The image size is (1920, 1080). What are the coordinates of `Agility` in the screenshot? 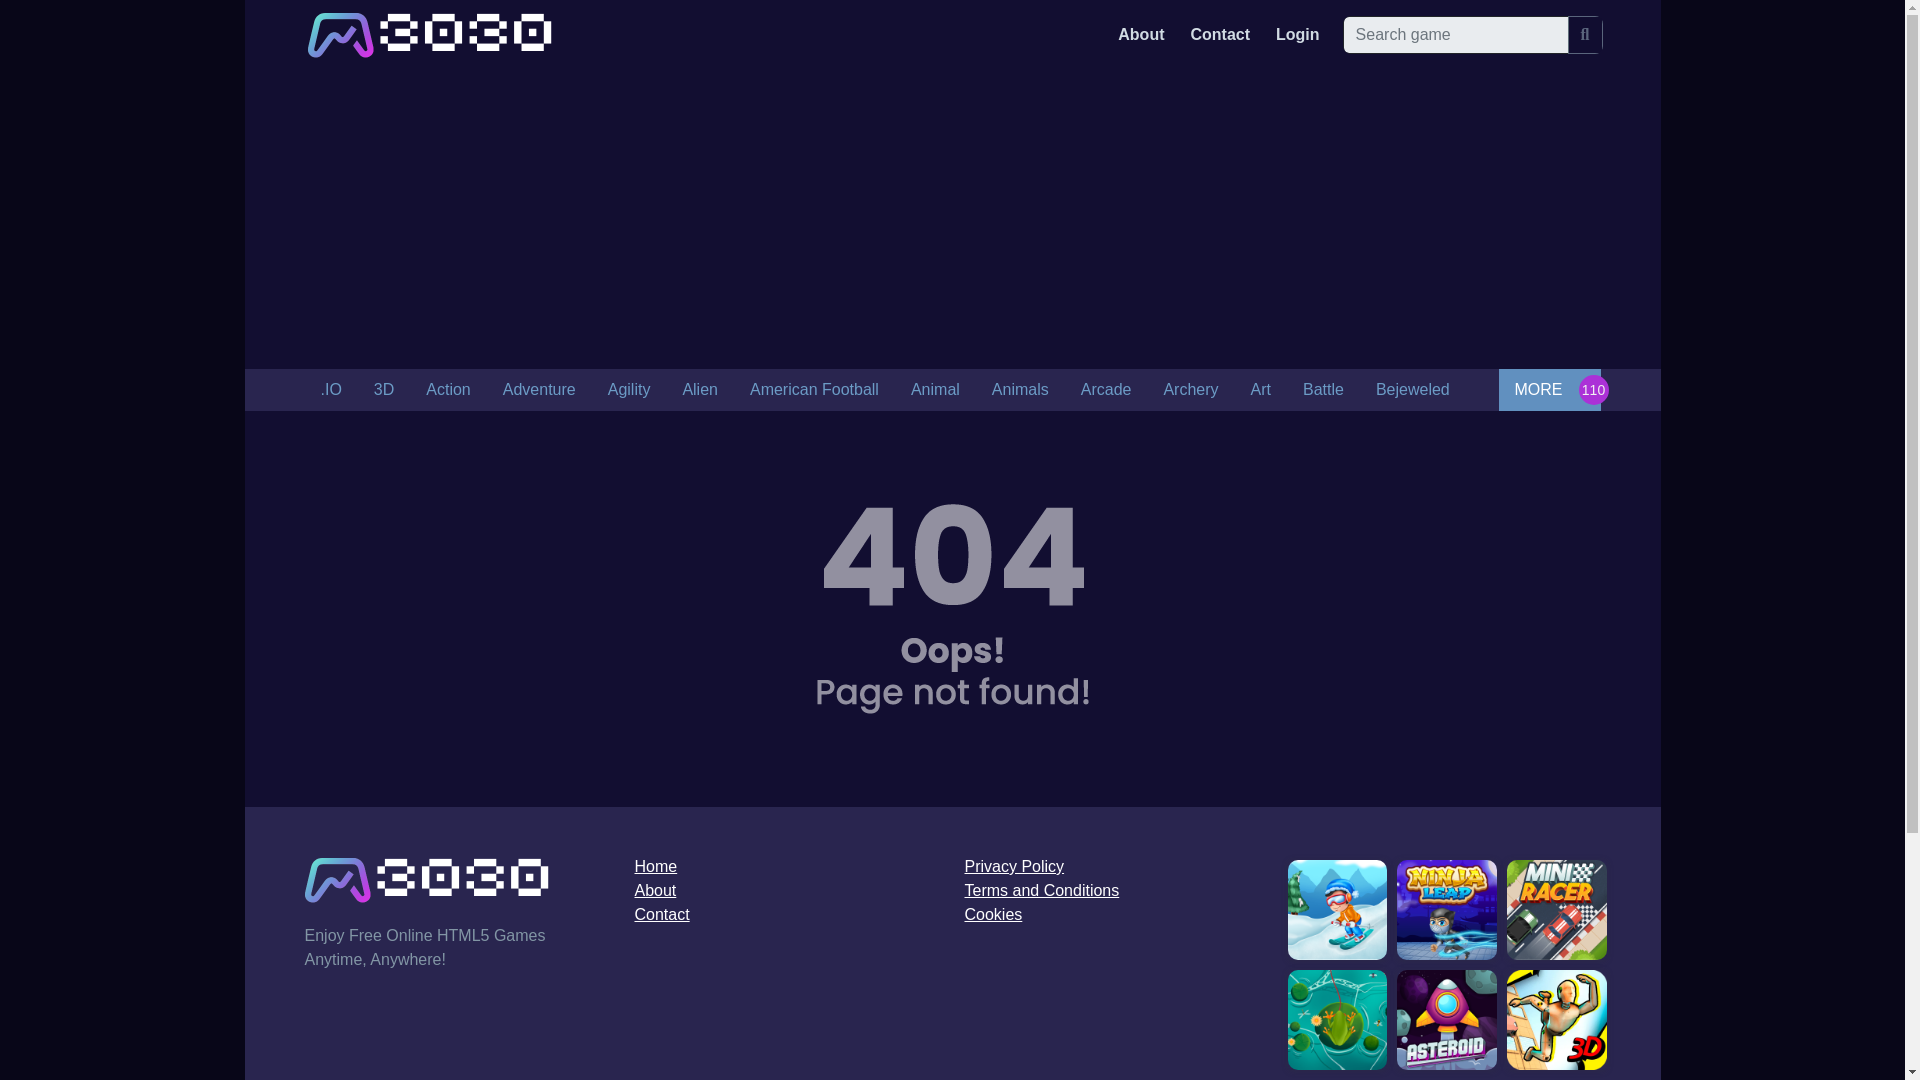 It's located at (628, 390).